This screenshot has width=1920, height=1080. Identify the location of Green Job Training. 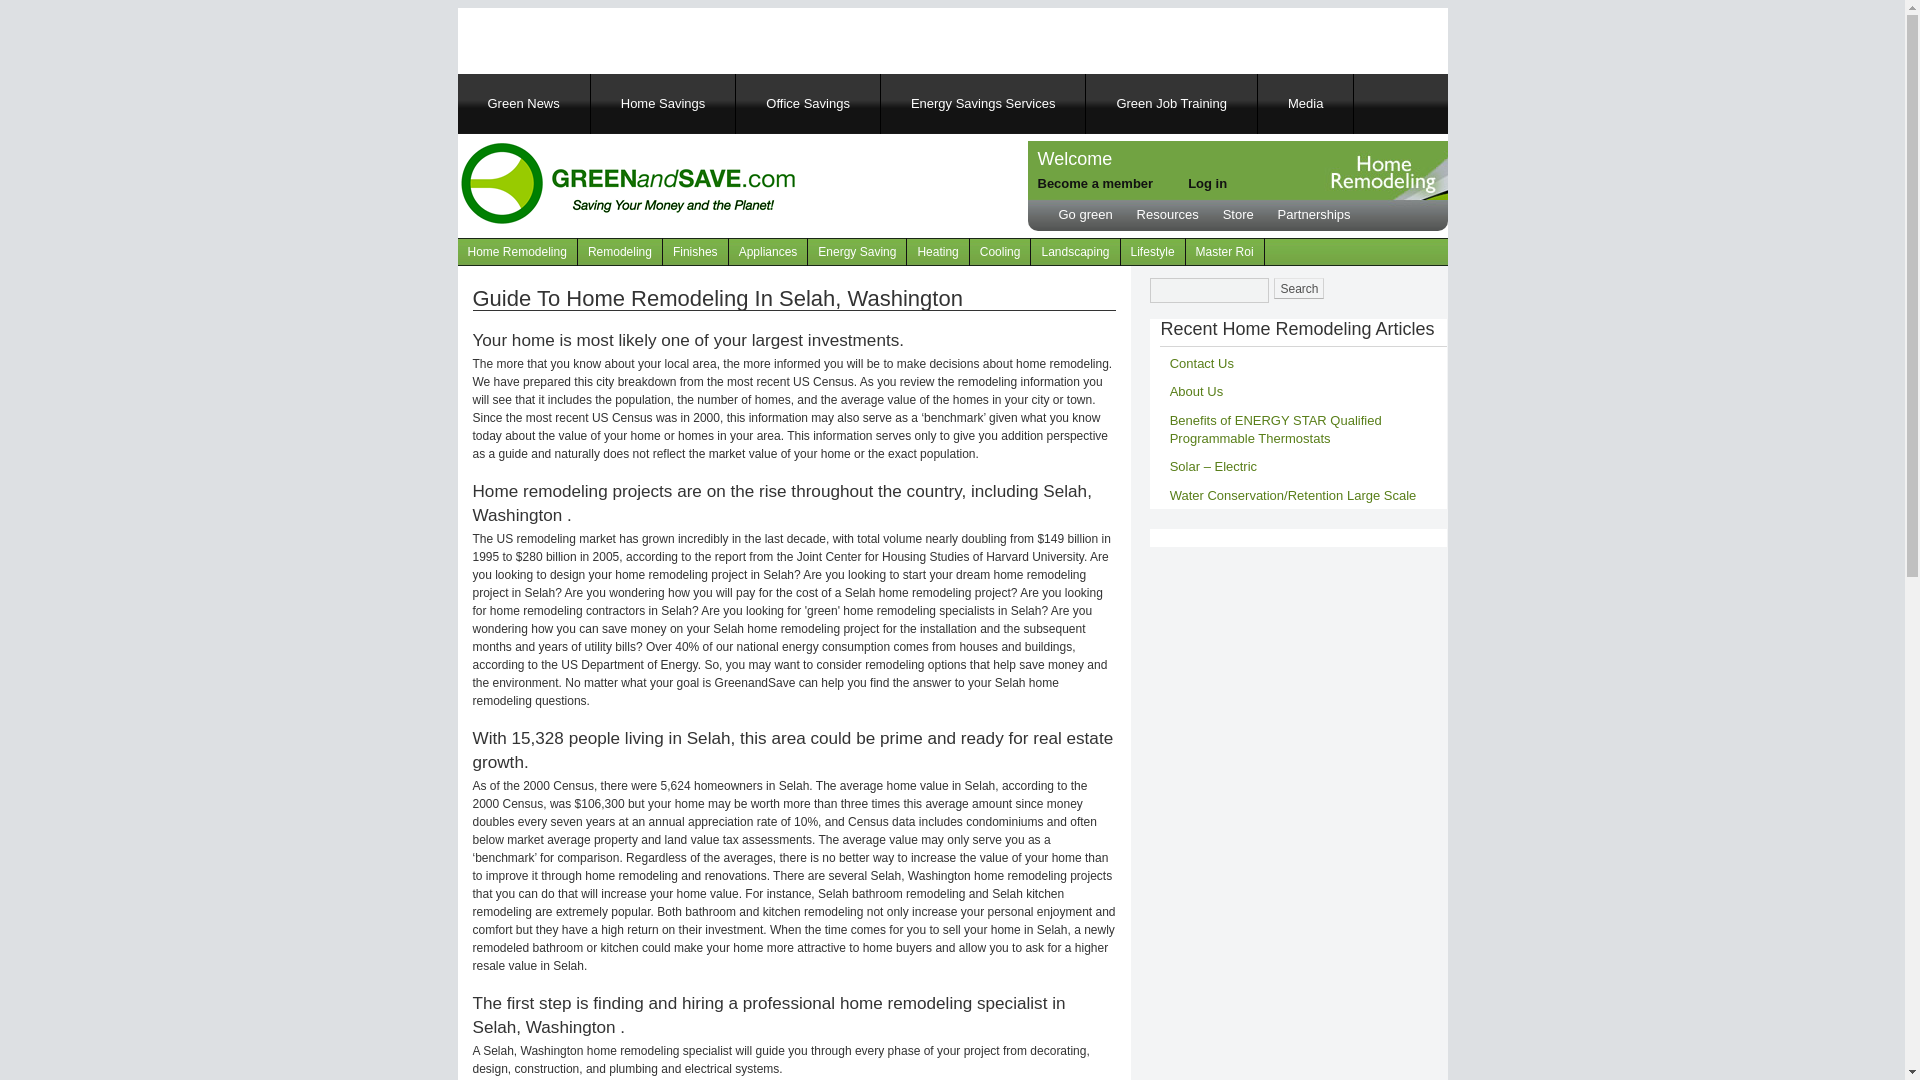
(1170, 104).